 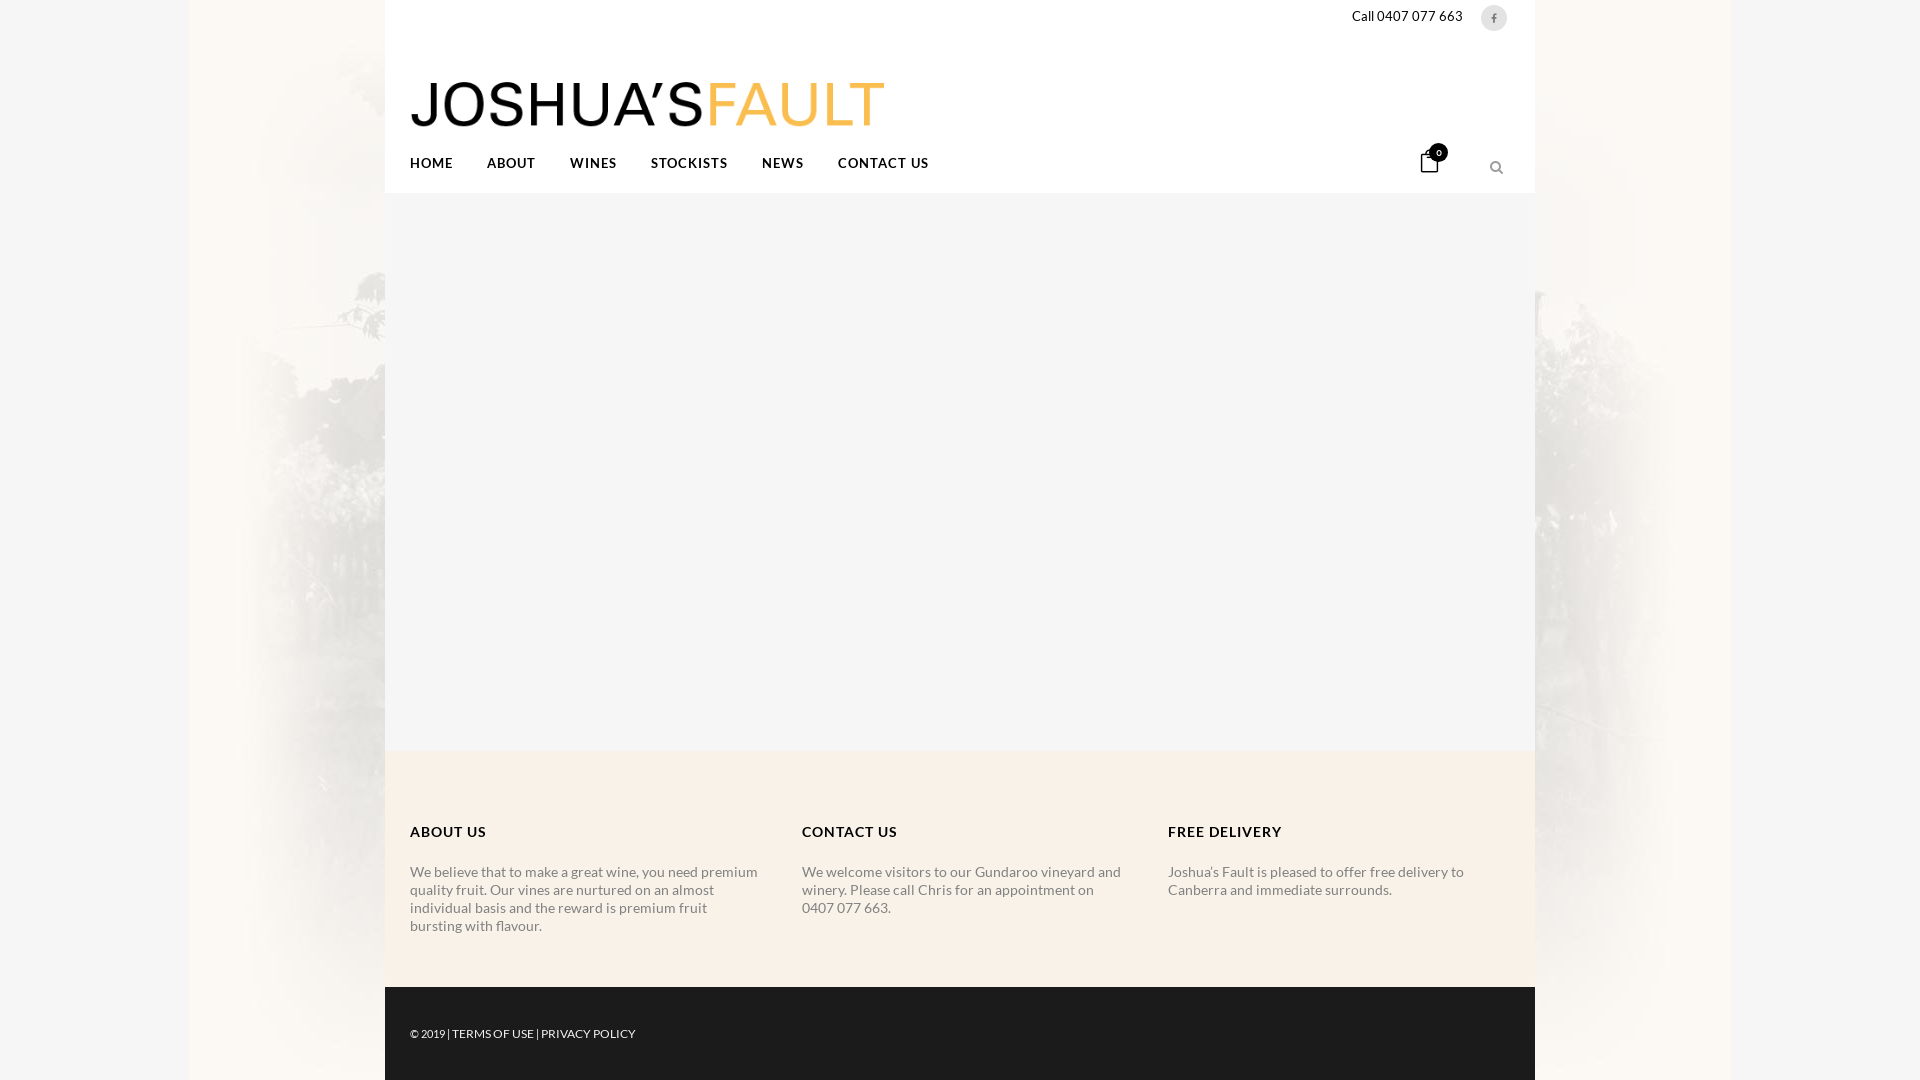 What do you see at coordinates (440, 163) in the screenshot?
I see `HOME` at bounding box center [440, 163].